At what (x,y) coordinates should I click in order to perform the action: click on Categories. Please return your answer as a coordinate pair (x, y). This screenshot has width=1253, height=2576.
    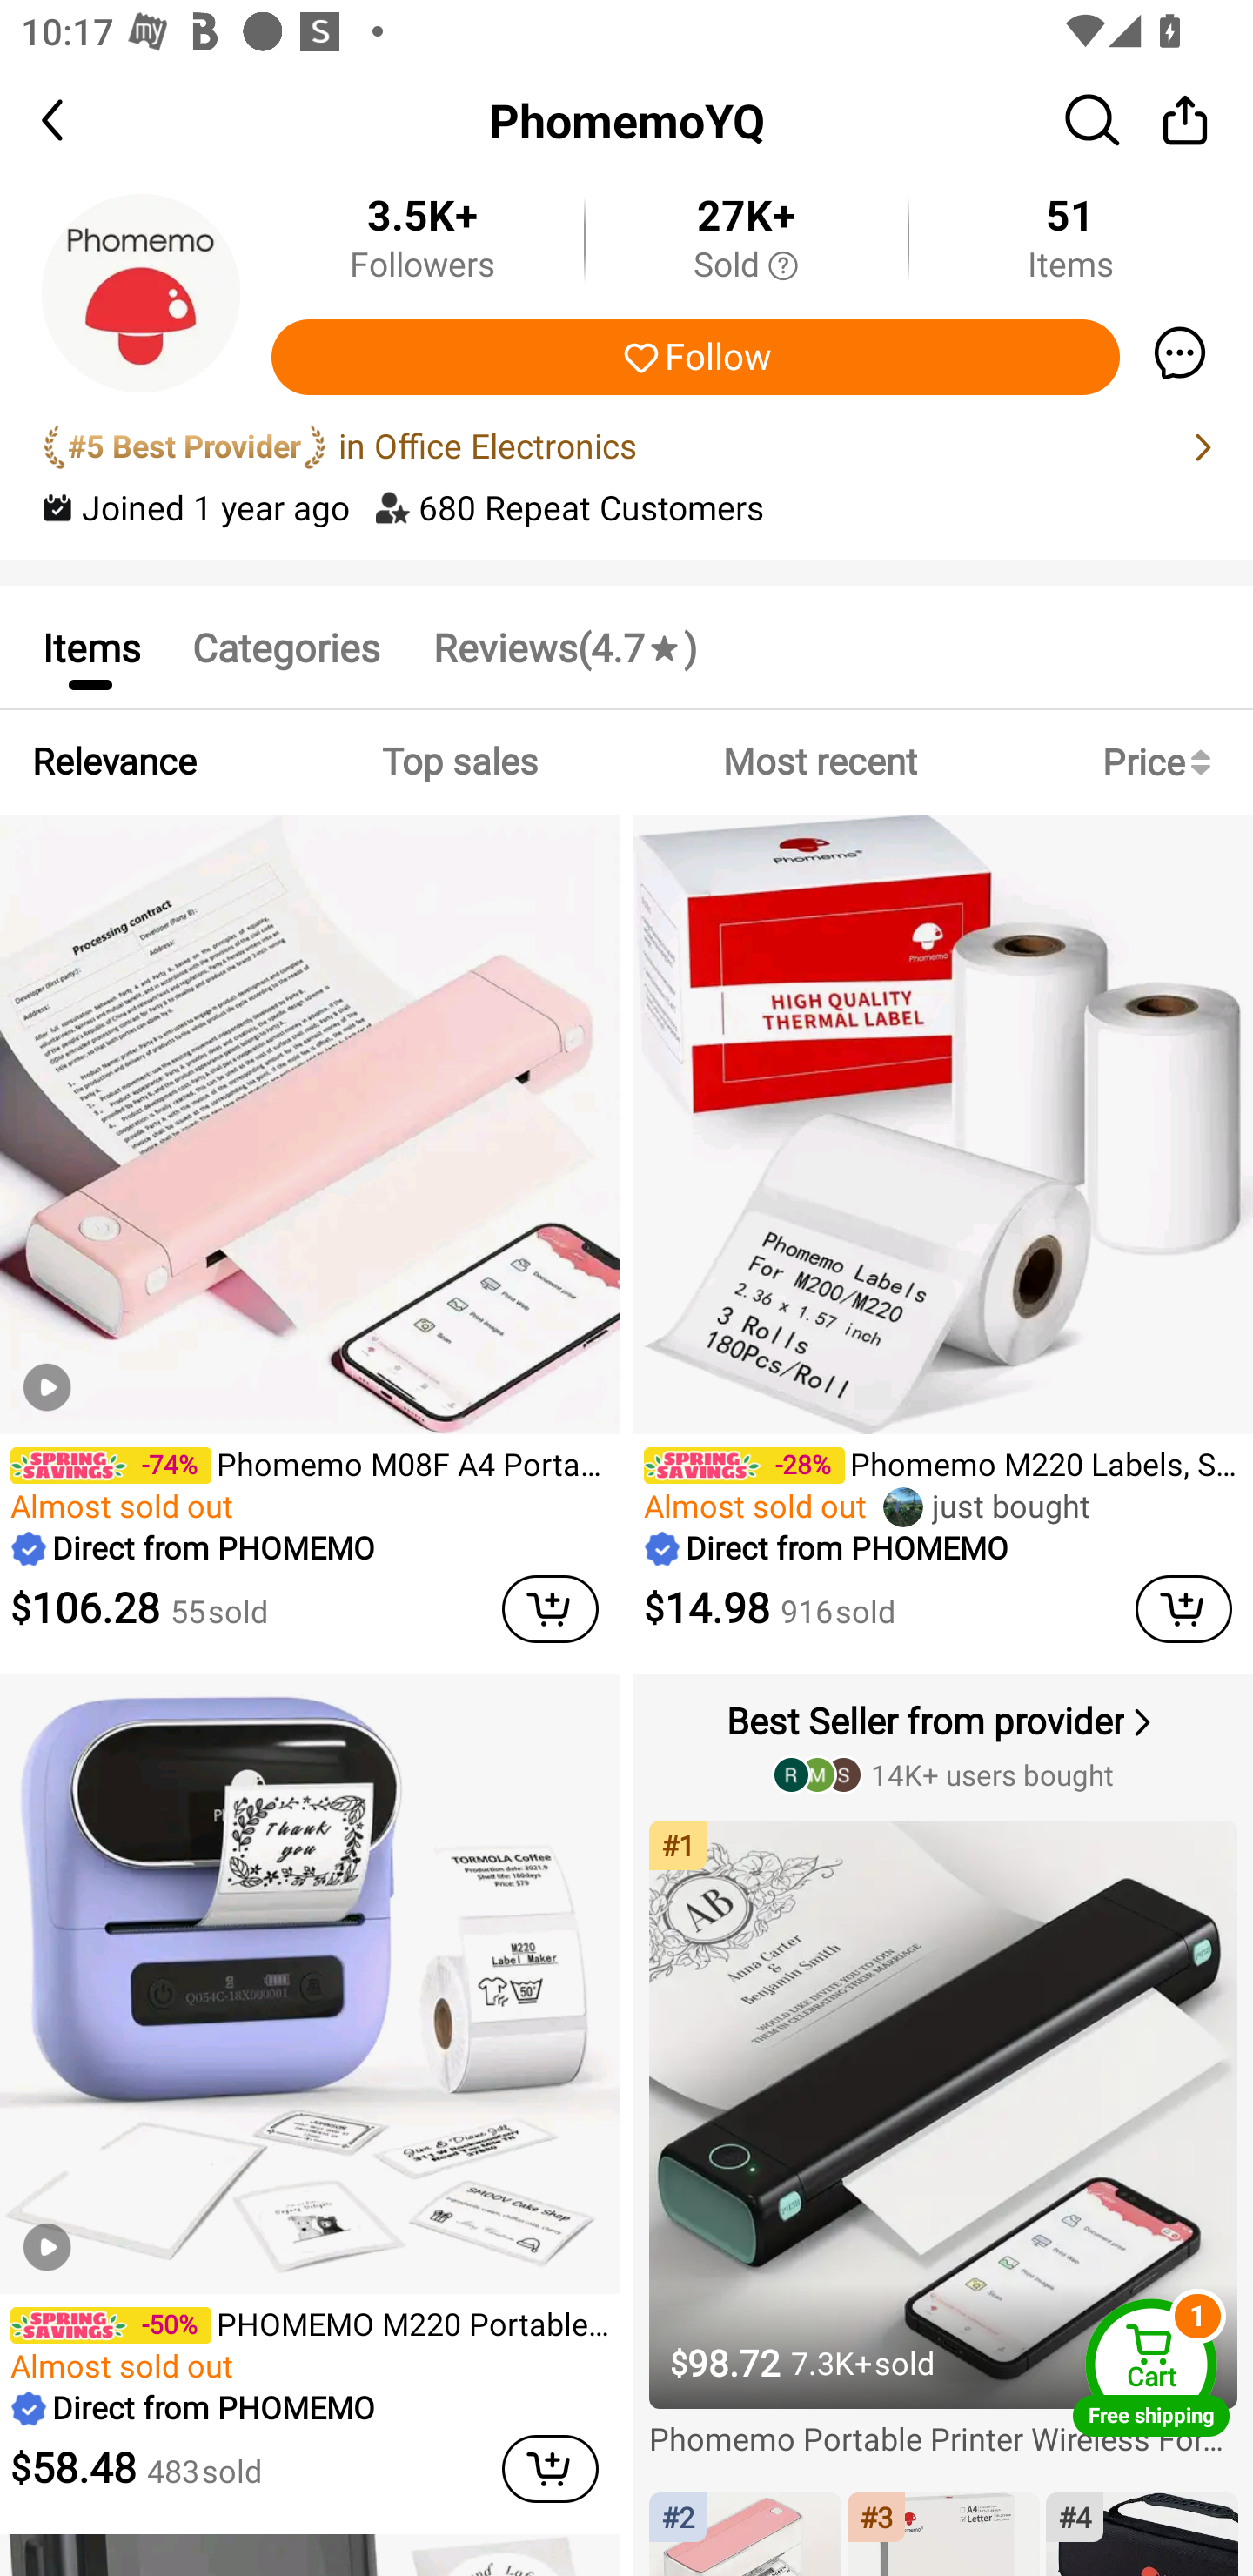
    Looking at the image, I should click on (285, 646).